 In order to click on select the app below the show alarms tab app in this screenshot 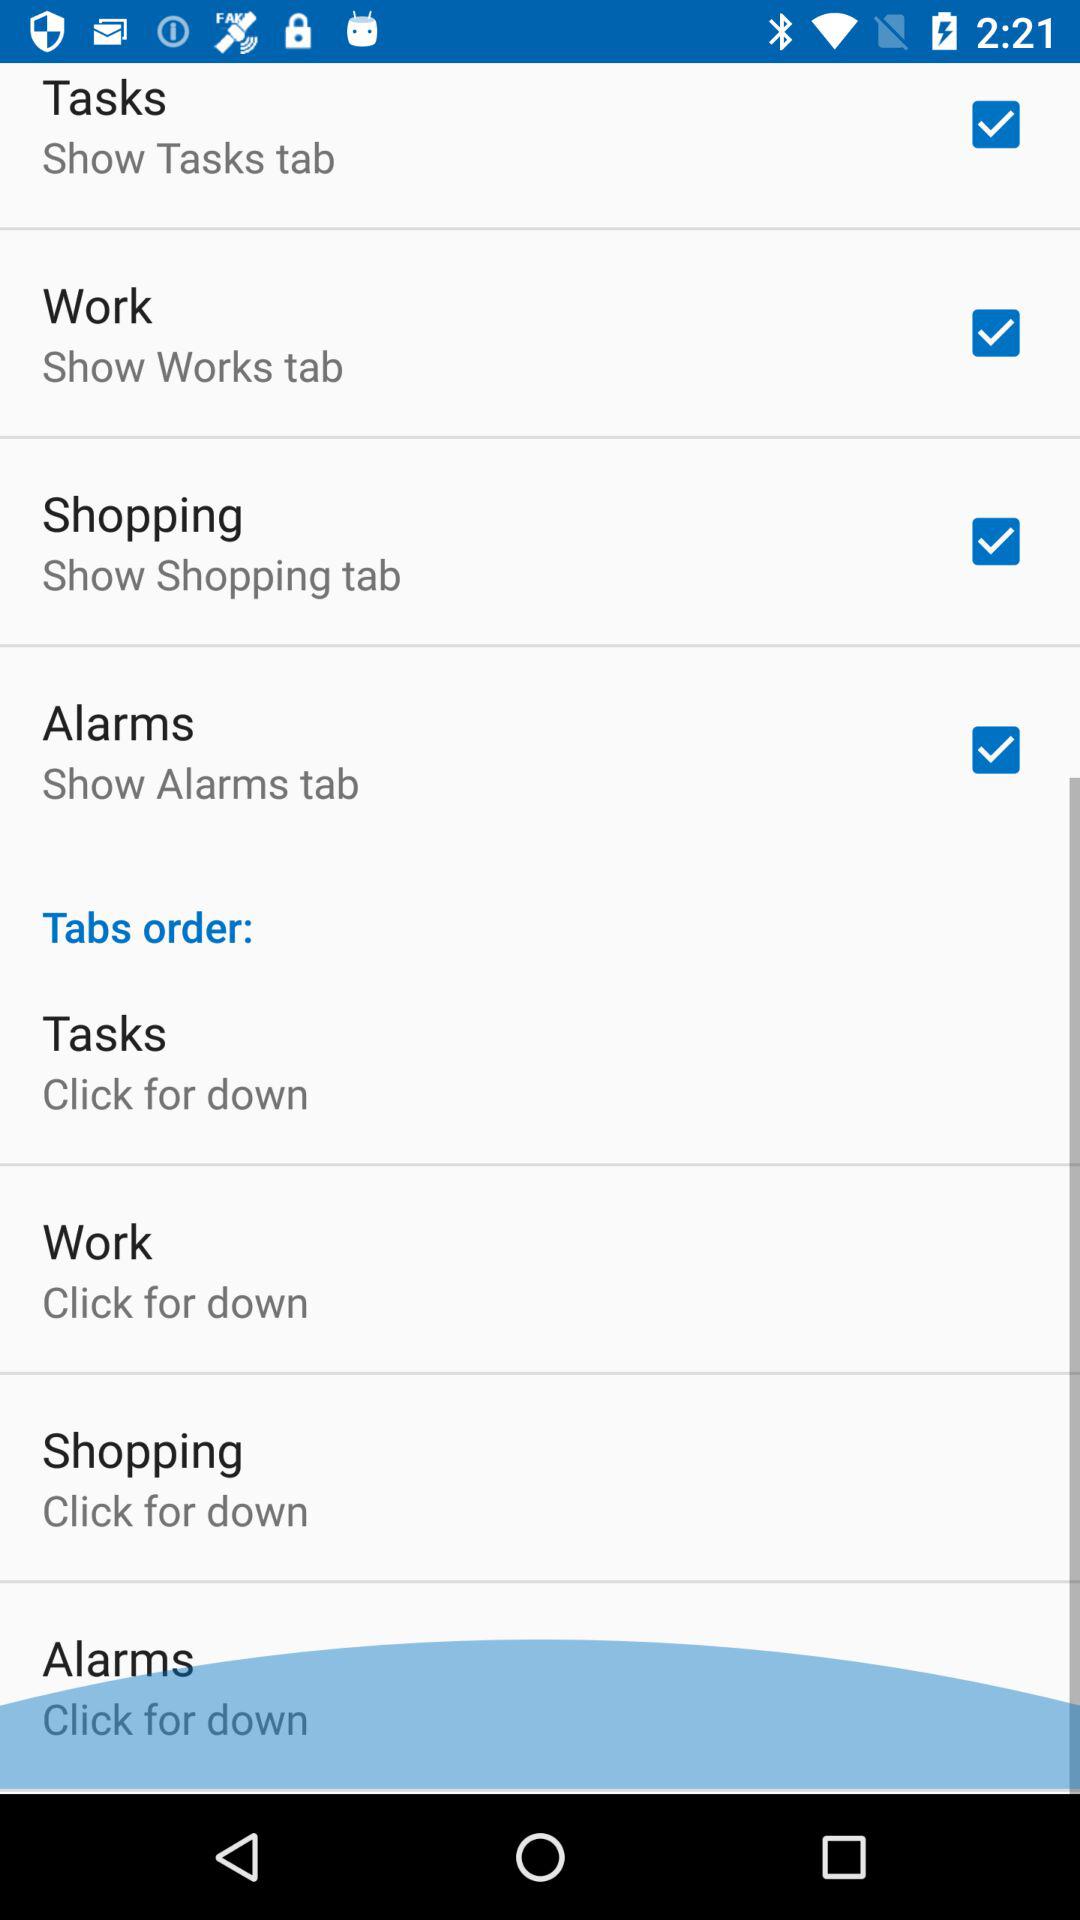, I will do `click(540, 910)`.